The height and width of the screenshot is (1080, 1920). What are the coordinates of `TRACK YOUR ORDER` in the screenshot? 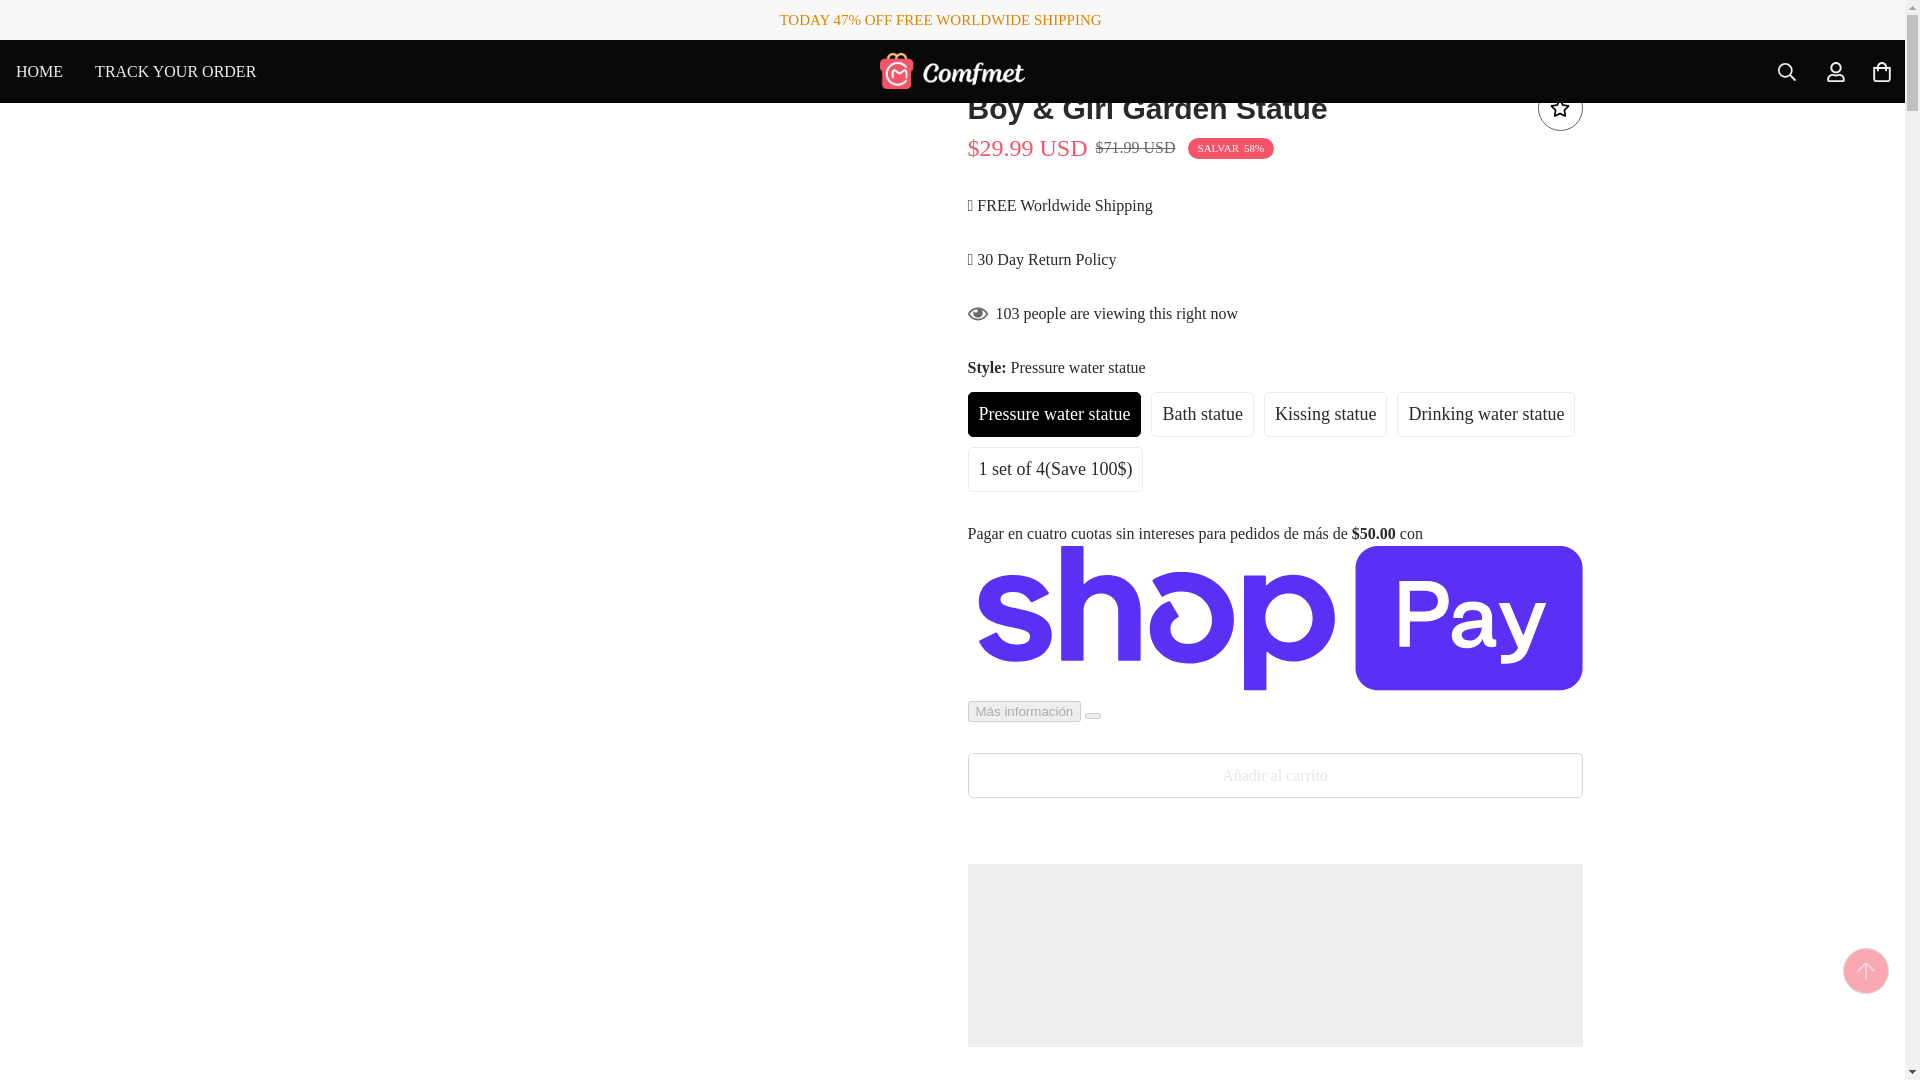 It's located at (175, 70).